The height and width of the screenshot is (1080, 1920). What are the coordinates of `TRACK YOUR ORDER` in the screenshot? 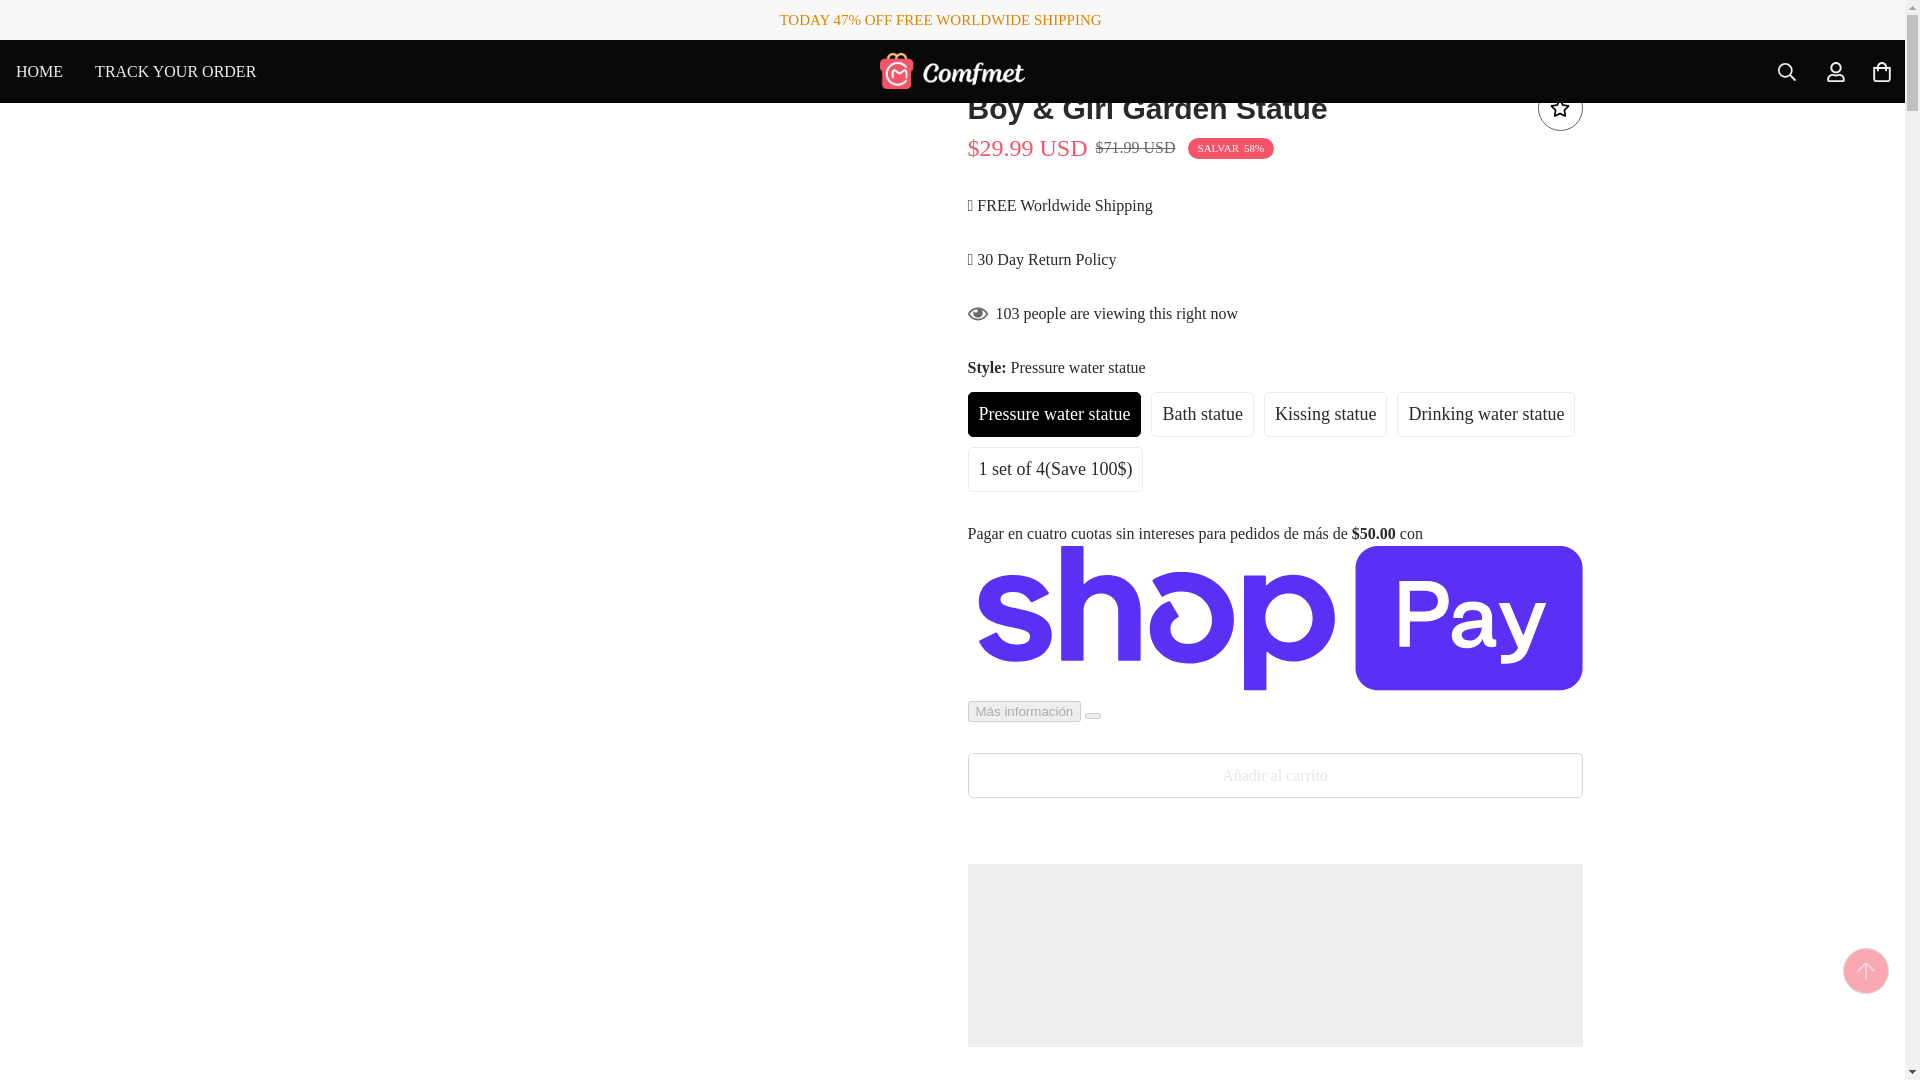 It's located at (175, 70).